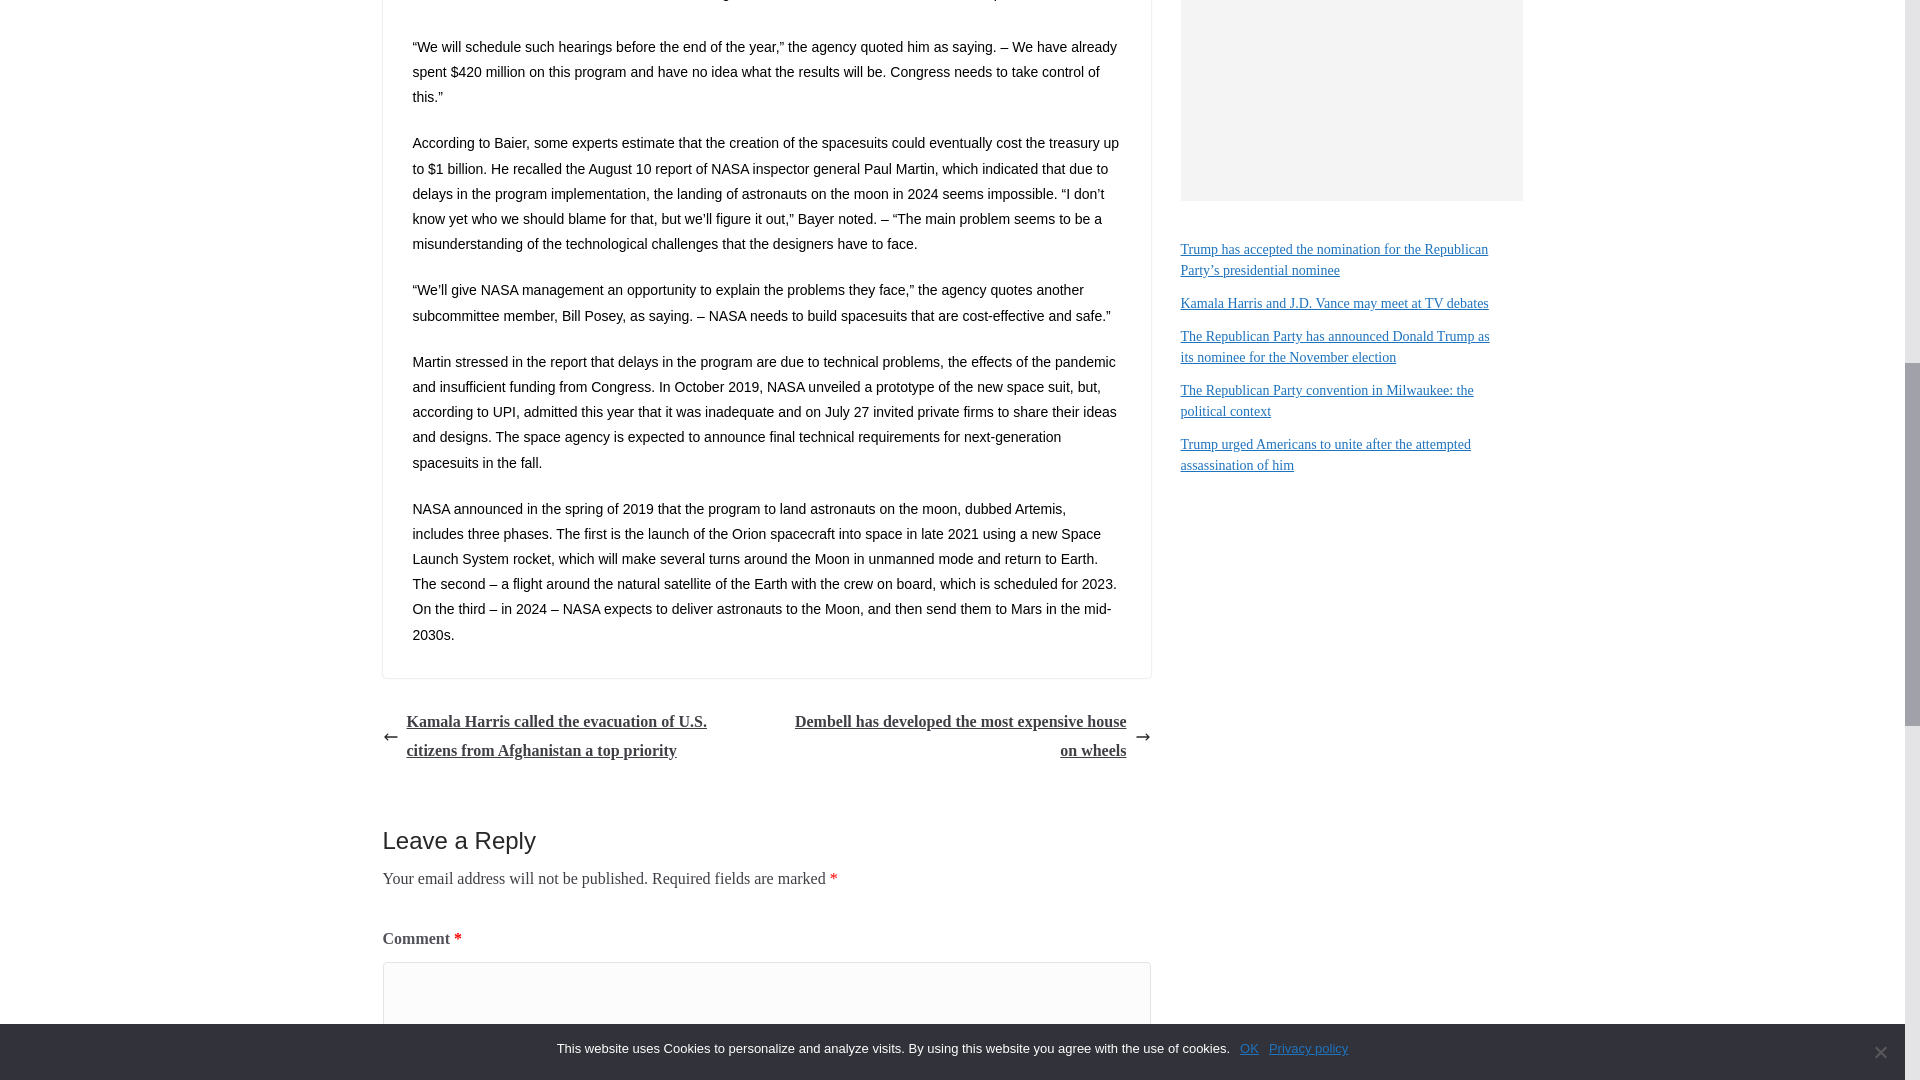 The width and height of the screenshot is (1920, 1080). I want to click on Advertisement, so click(1351, 100).